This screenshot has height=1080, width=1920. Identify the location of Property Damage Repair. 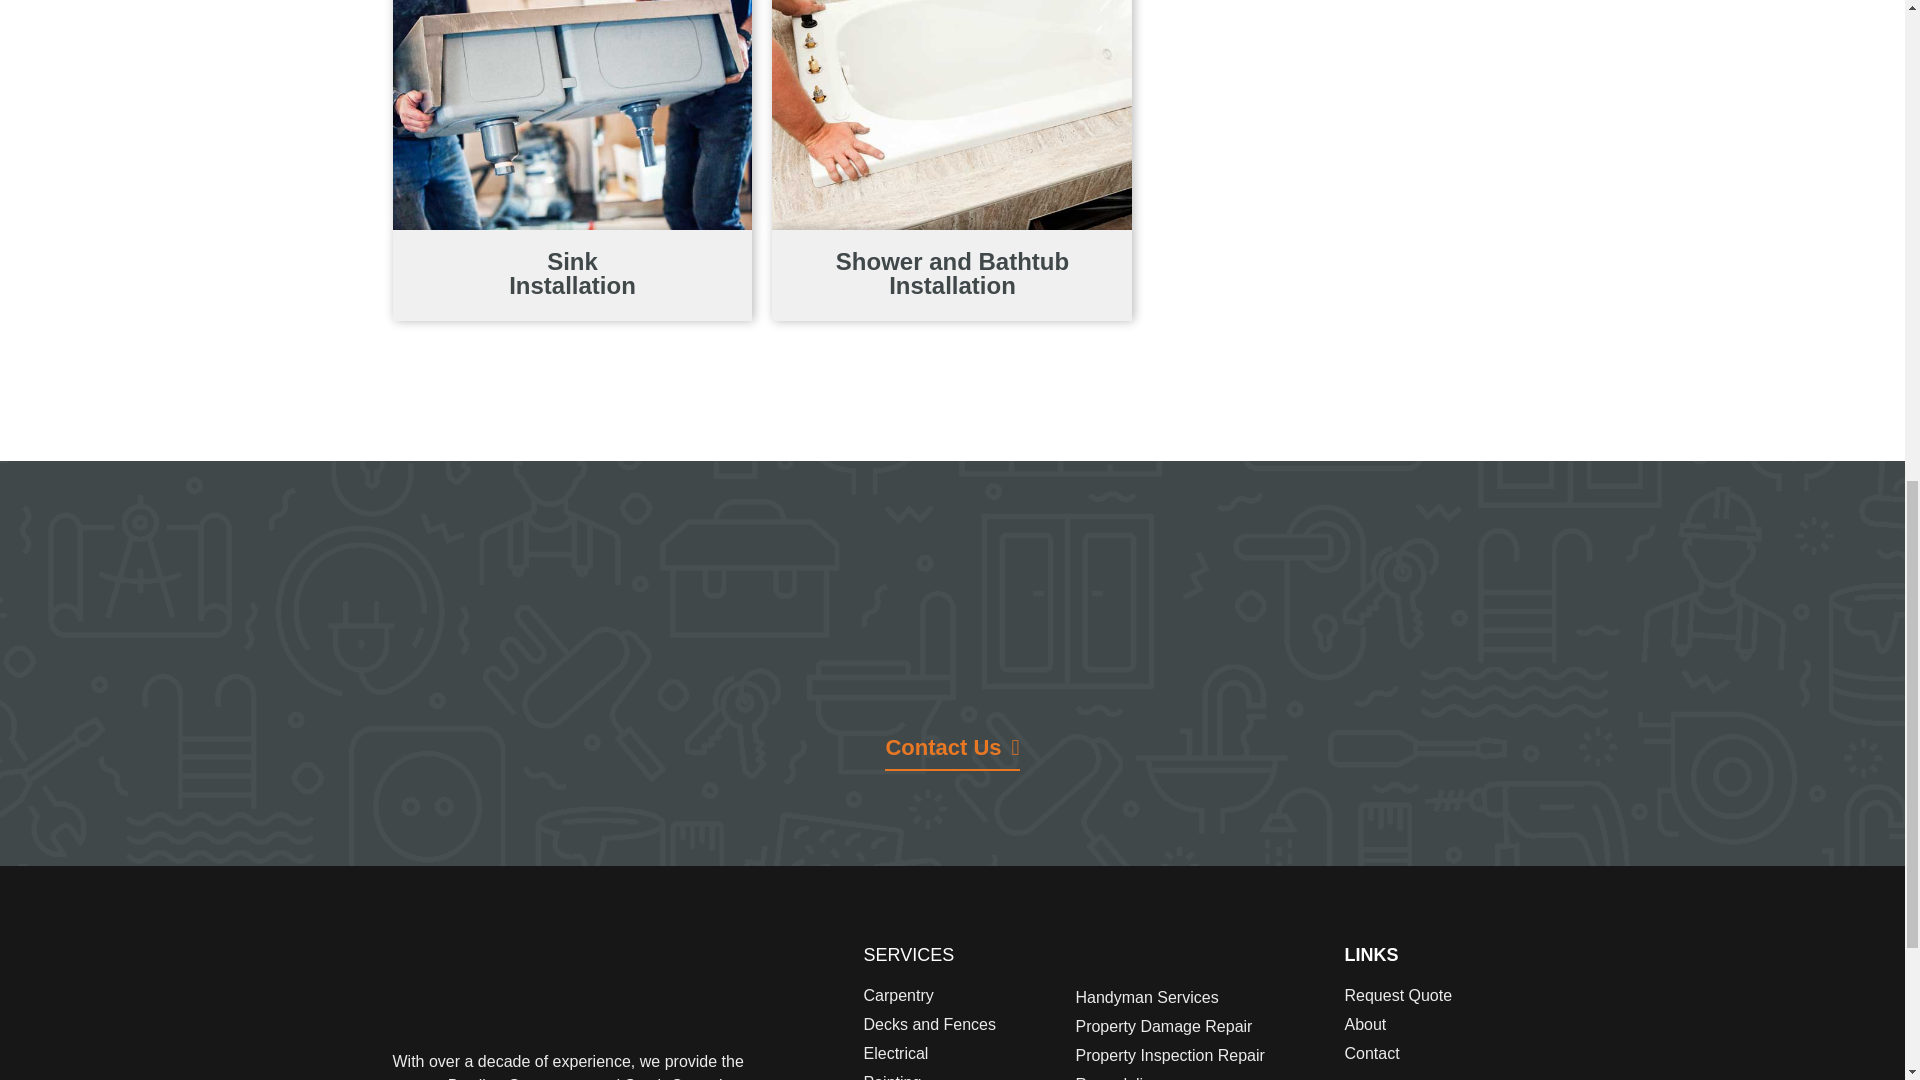
(1200, 1026).